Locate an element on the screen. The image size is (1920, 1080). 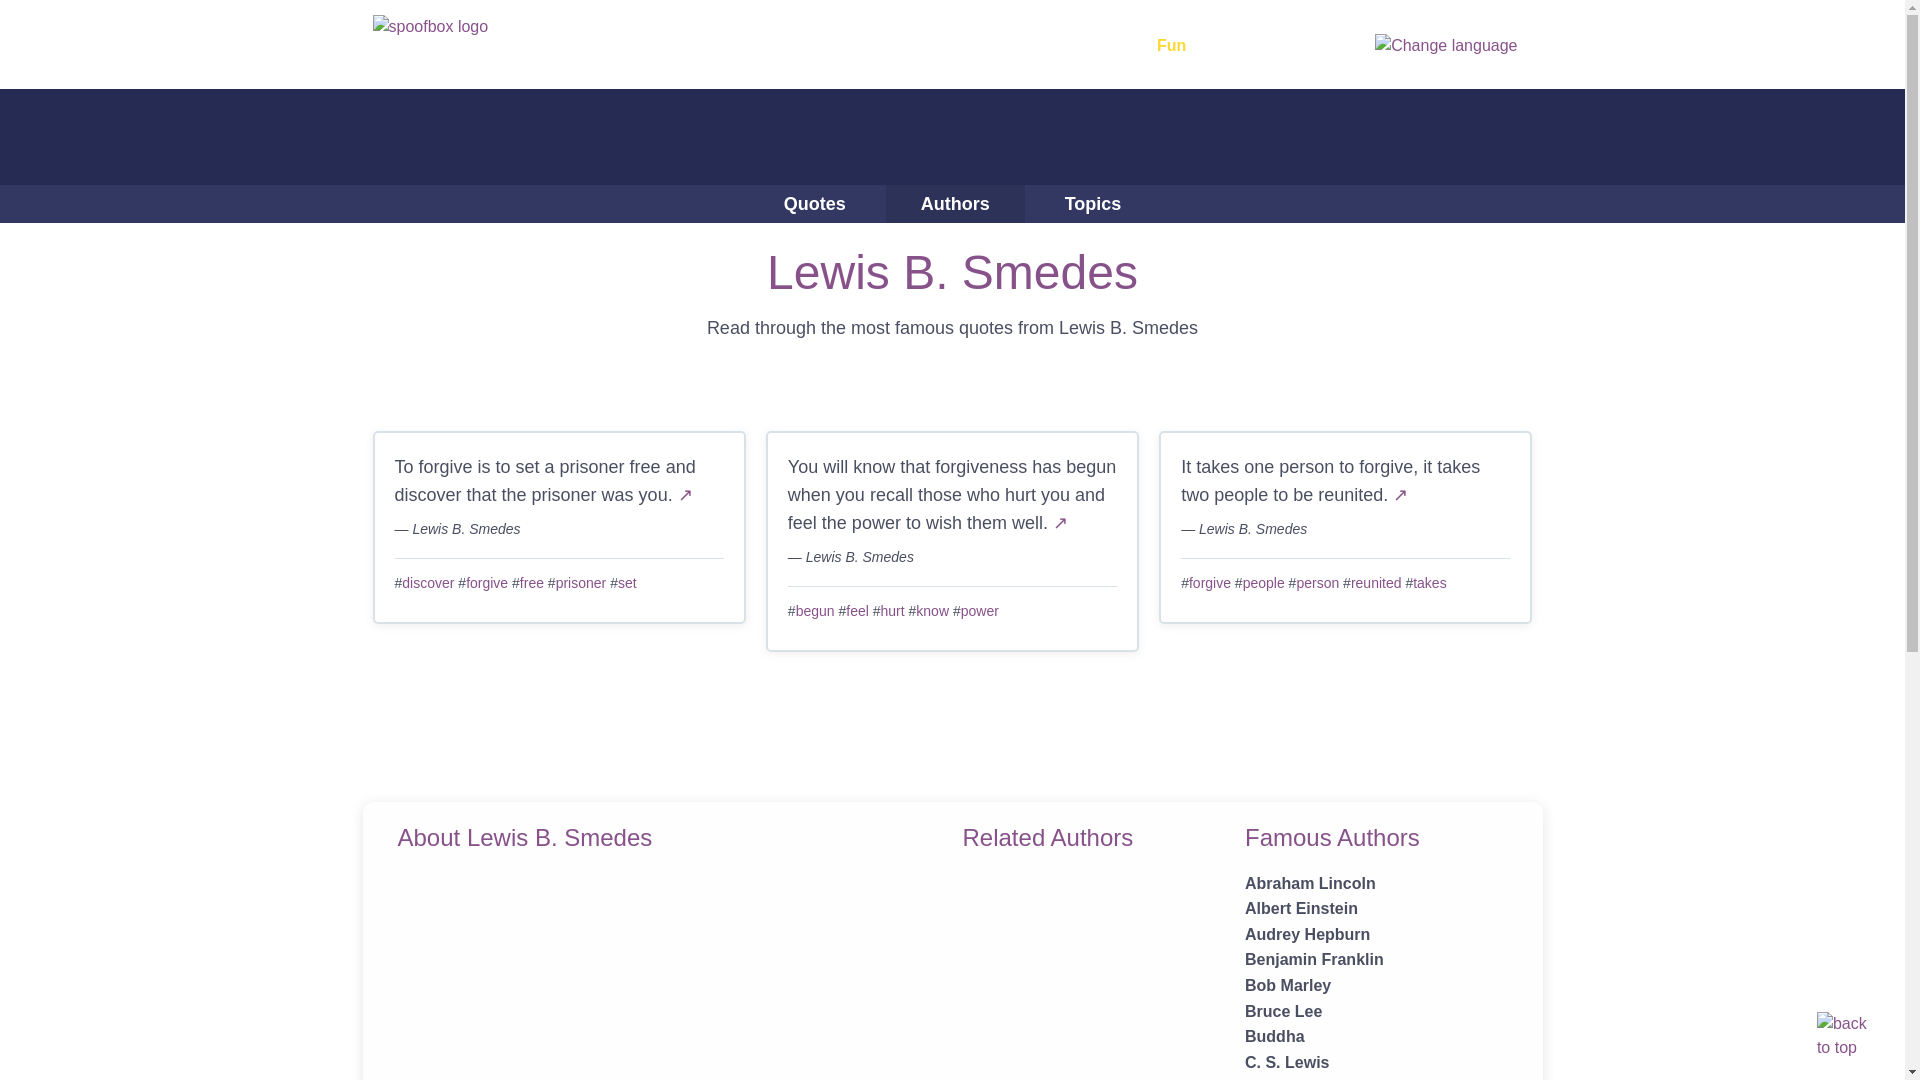
Tools is located at coordinates (1086, 46).